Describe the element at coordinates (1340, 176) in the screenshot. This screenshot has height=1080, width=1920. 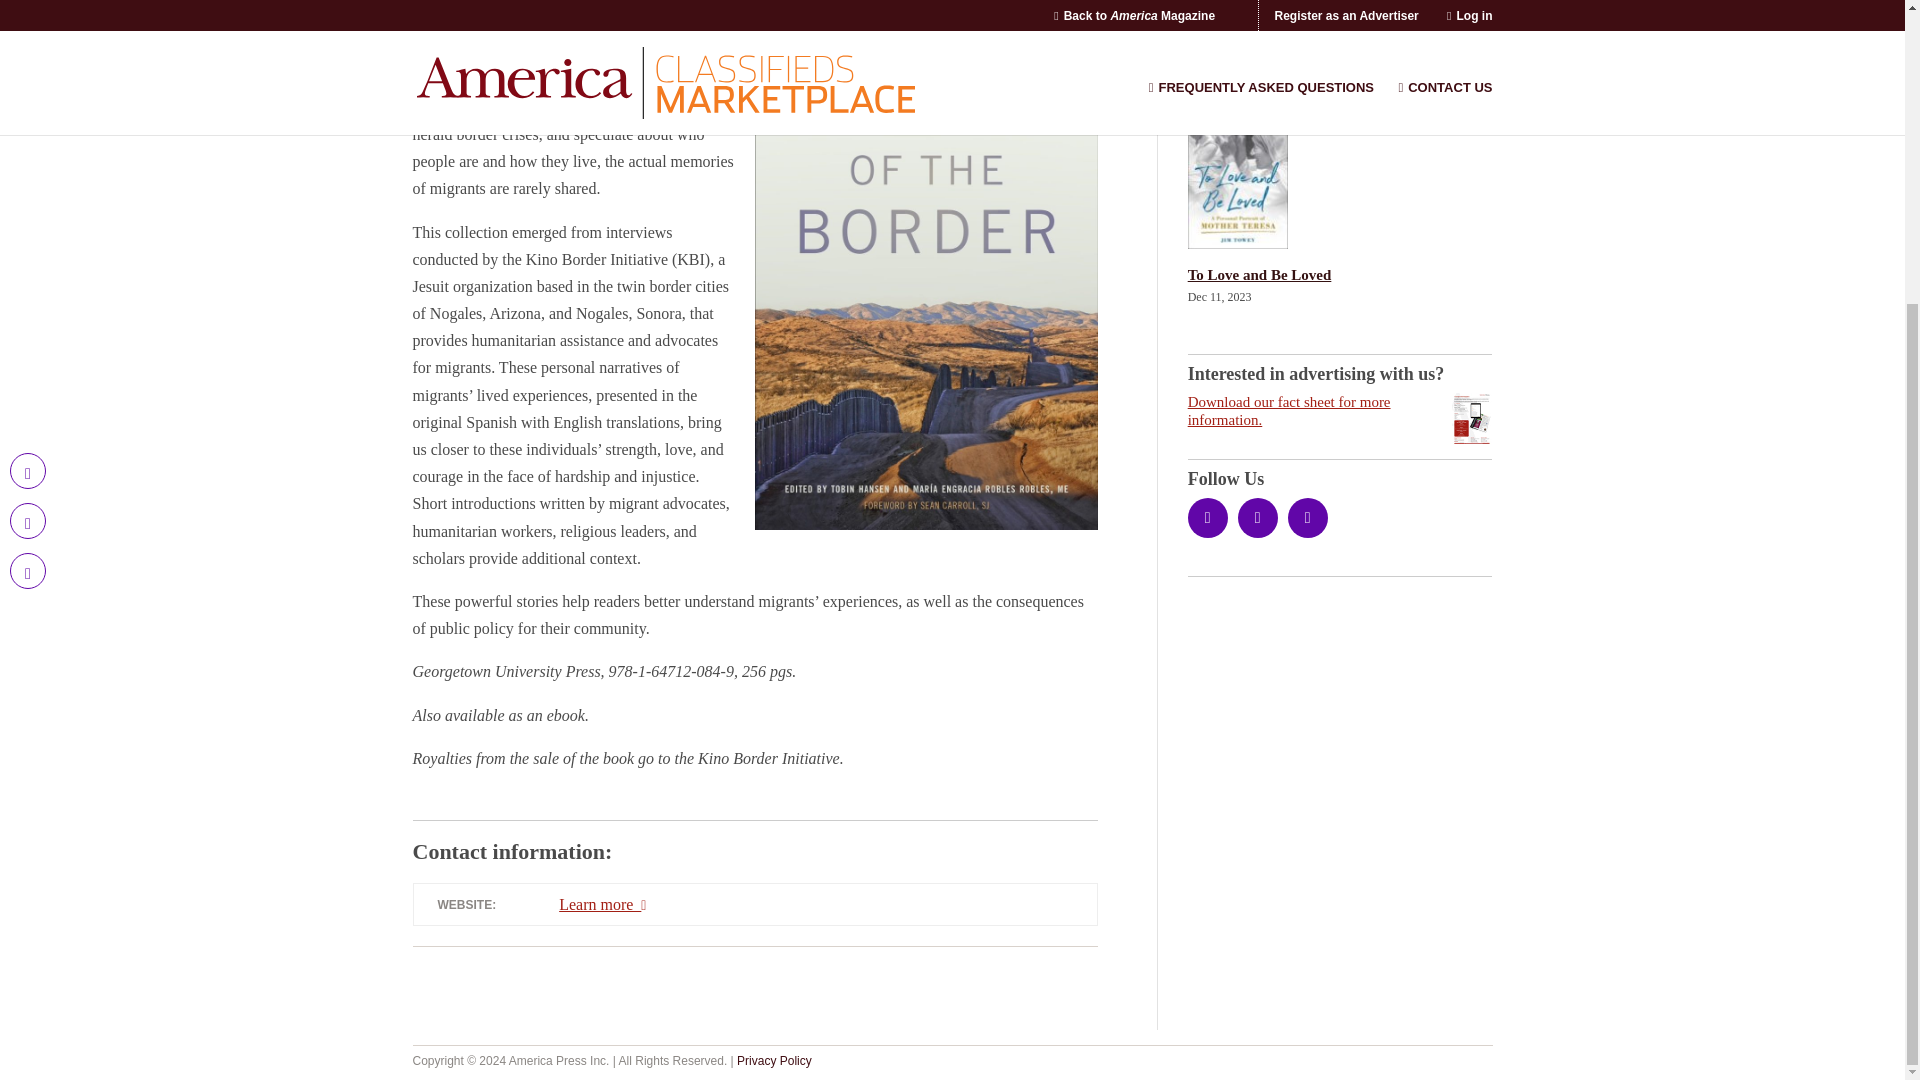
I see `To Love and Be Loved` at that location.